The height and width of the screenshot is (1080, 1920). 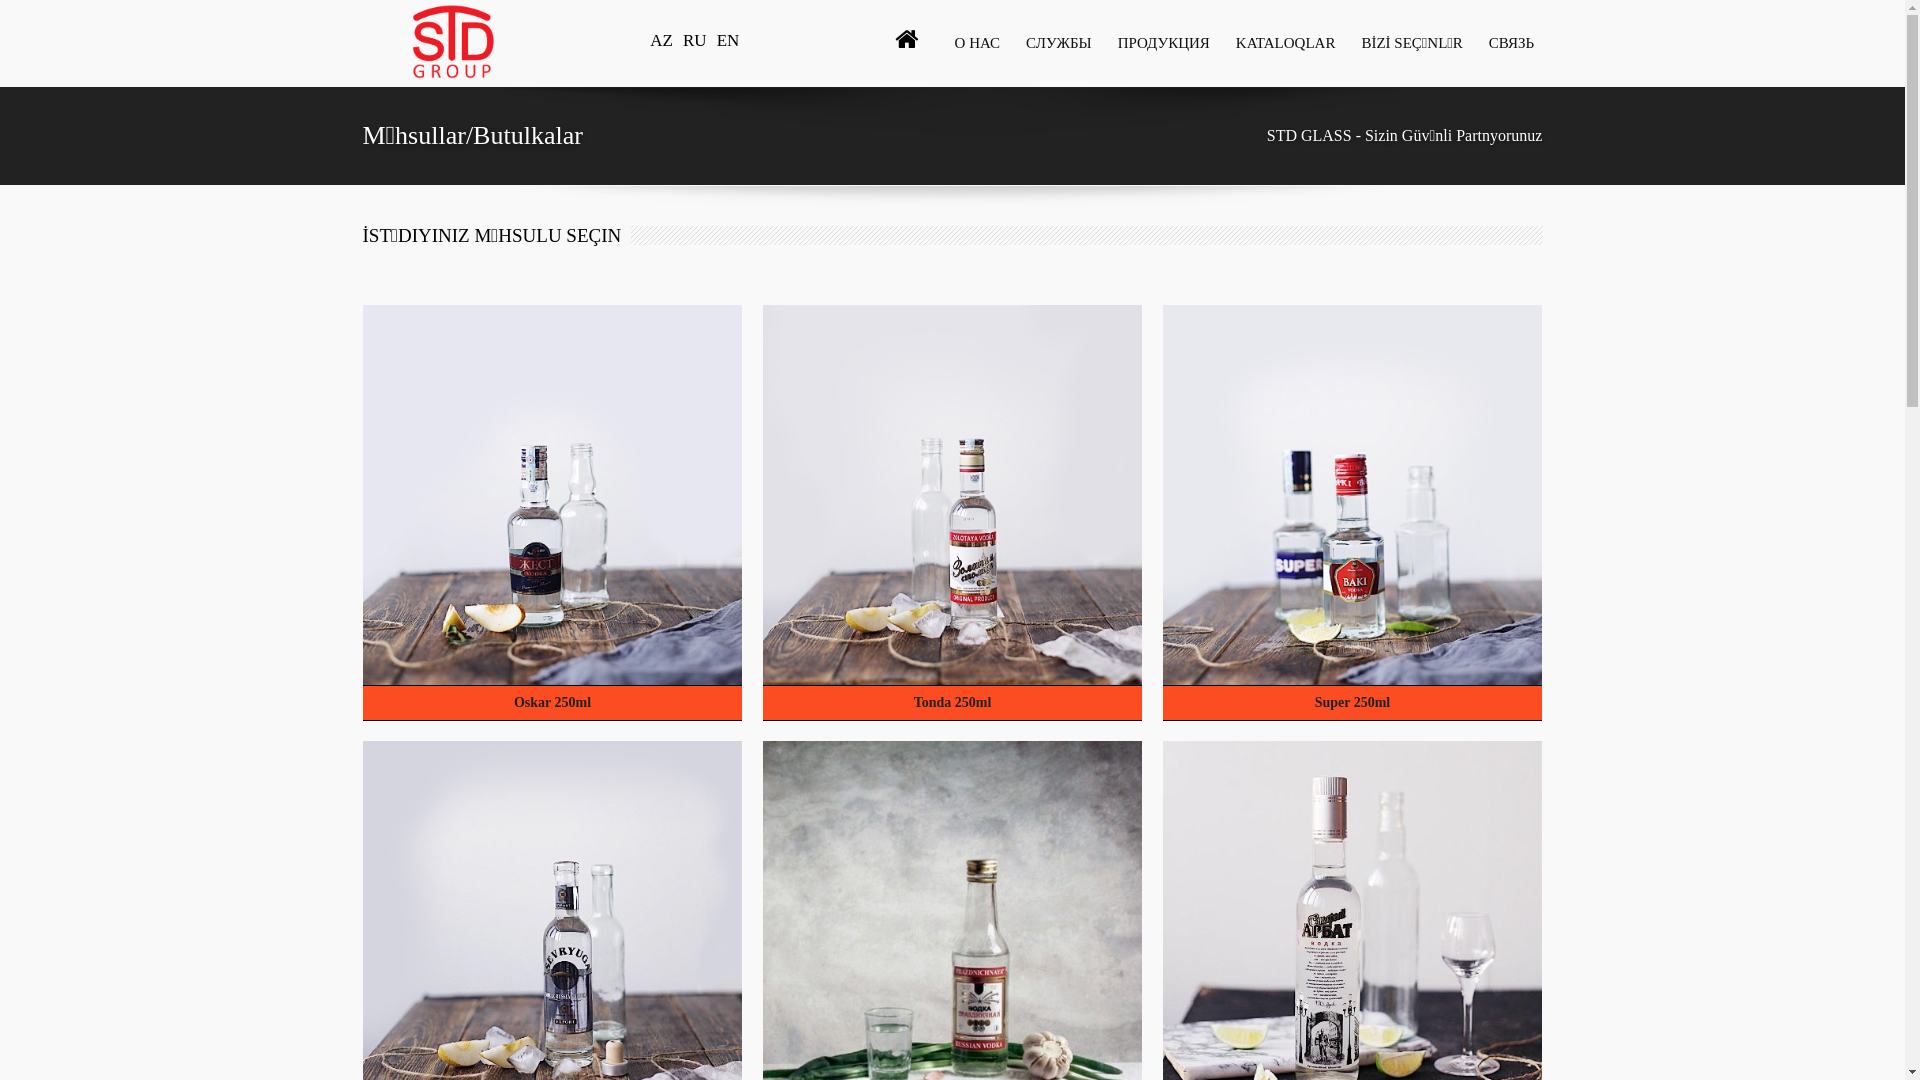 What do you see at coordinates (1284, 44) in the screenshot?
I see `KATALOQLAR` at bounding box center [1284, 44].